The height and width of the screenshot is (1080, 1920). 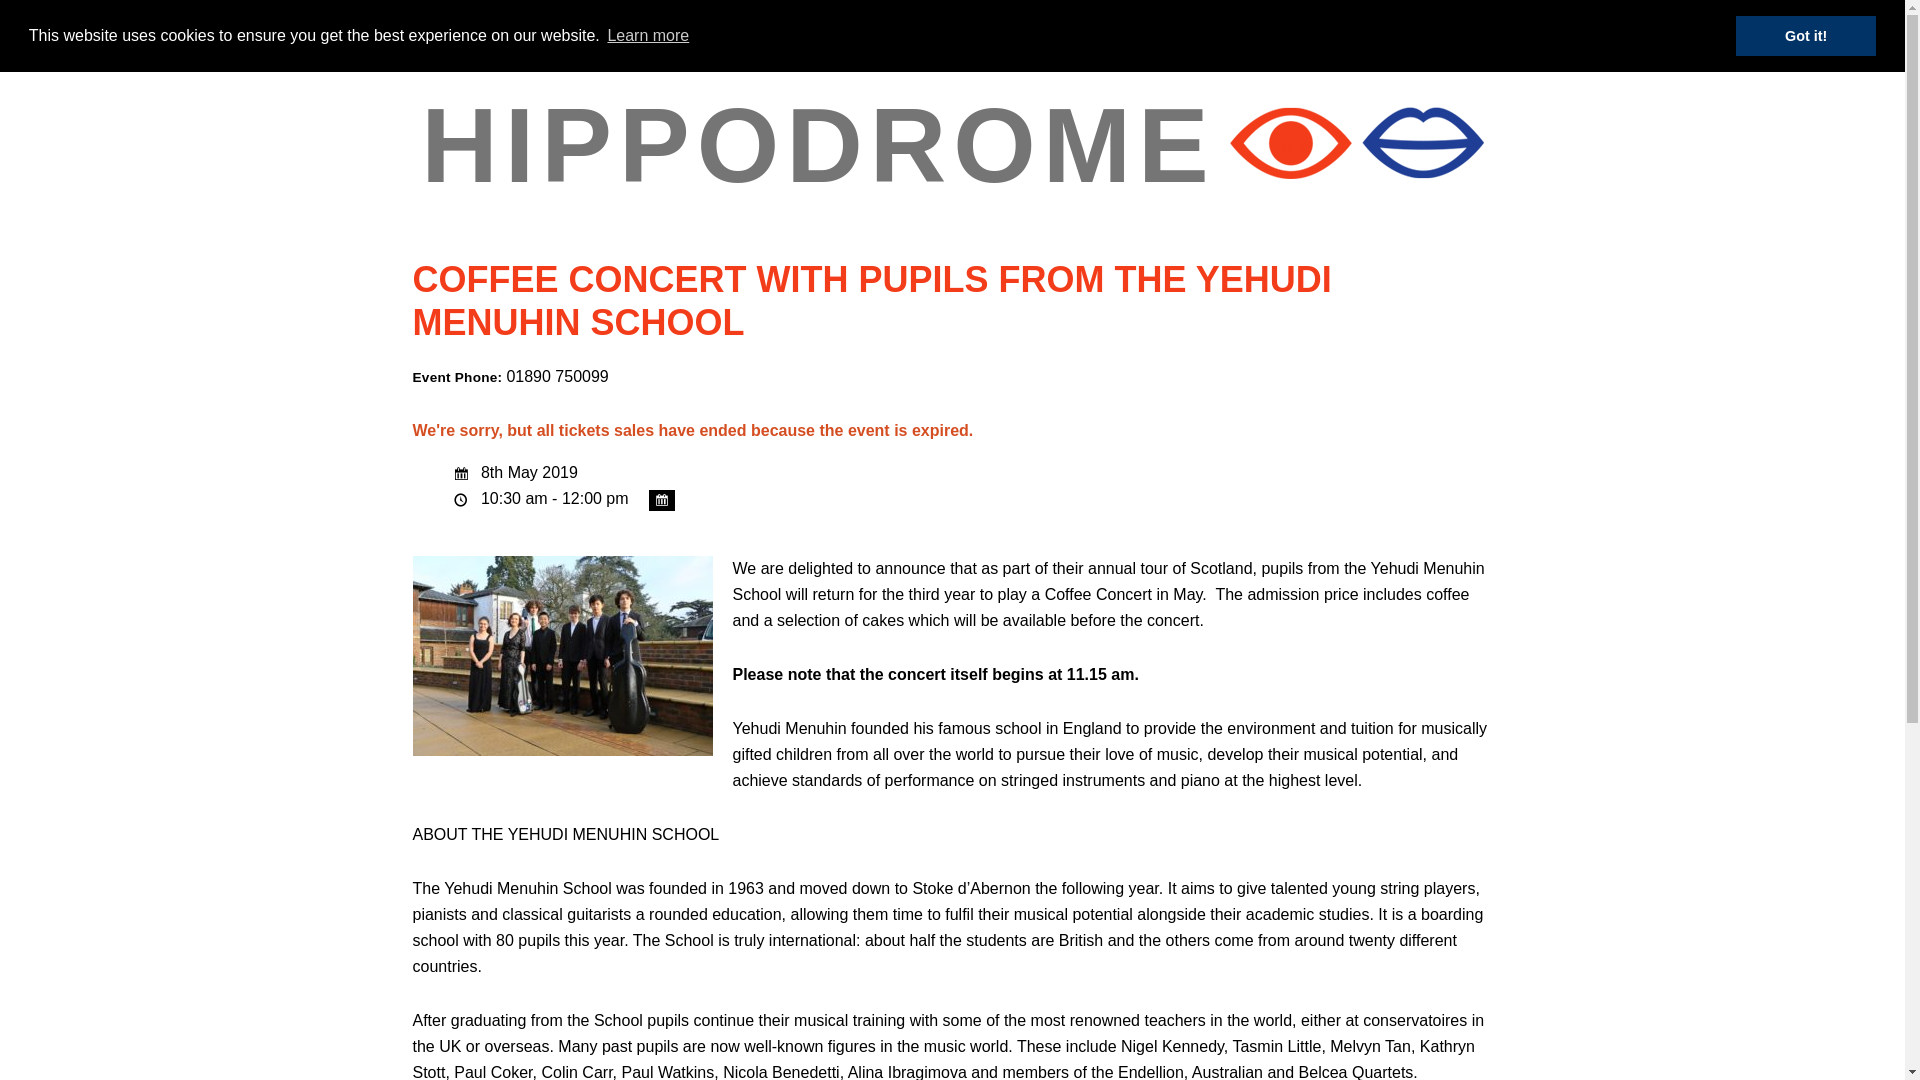 What do you see at coordinates (1322, 26) in the screenshot?
I see `CONTACT US` at bounding box center [1322, 26].